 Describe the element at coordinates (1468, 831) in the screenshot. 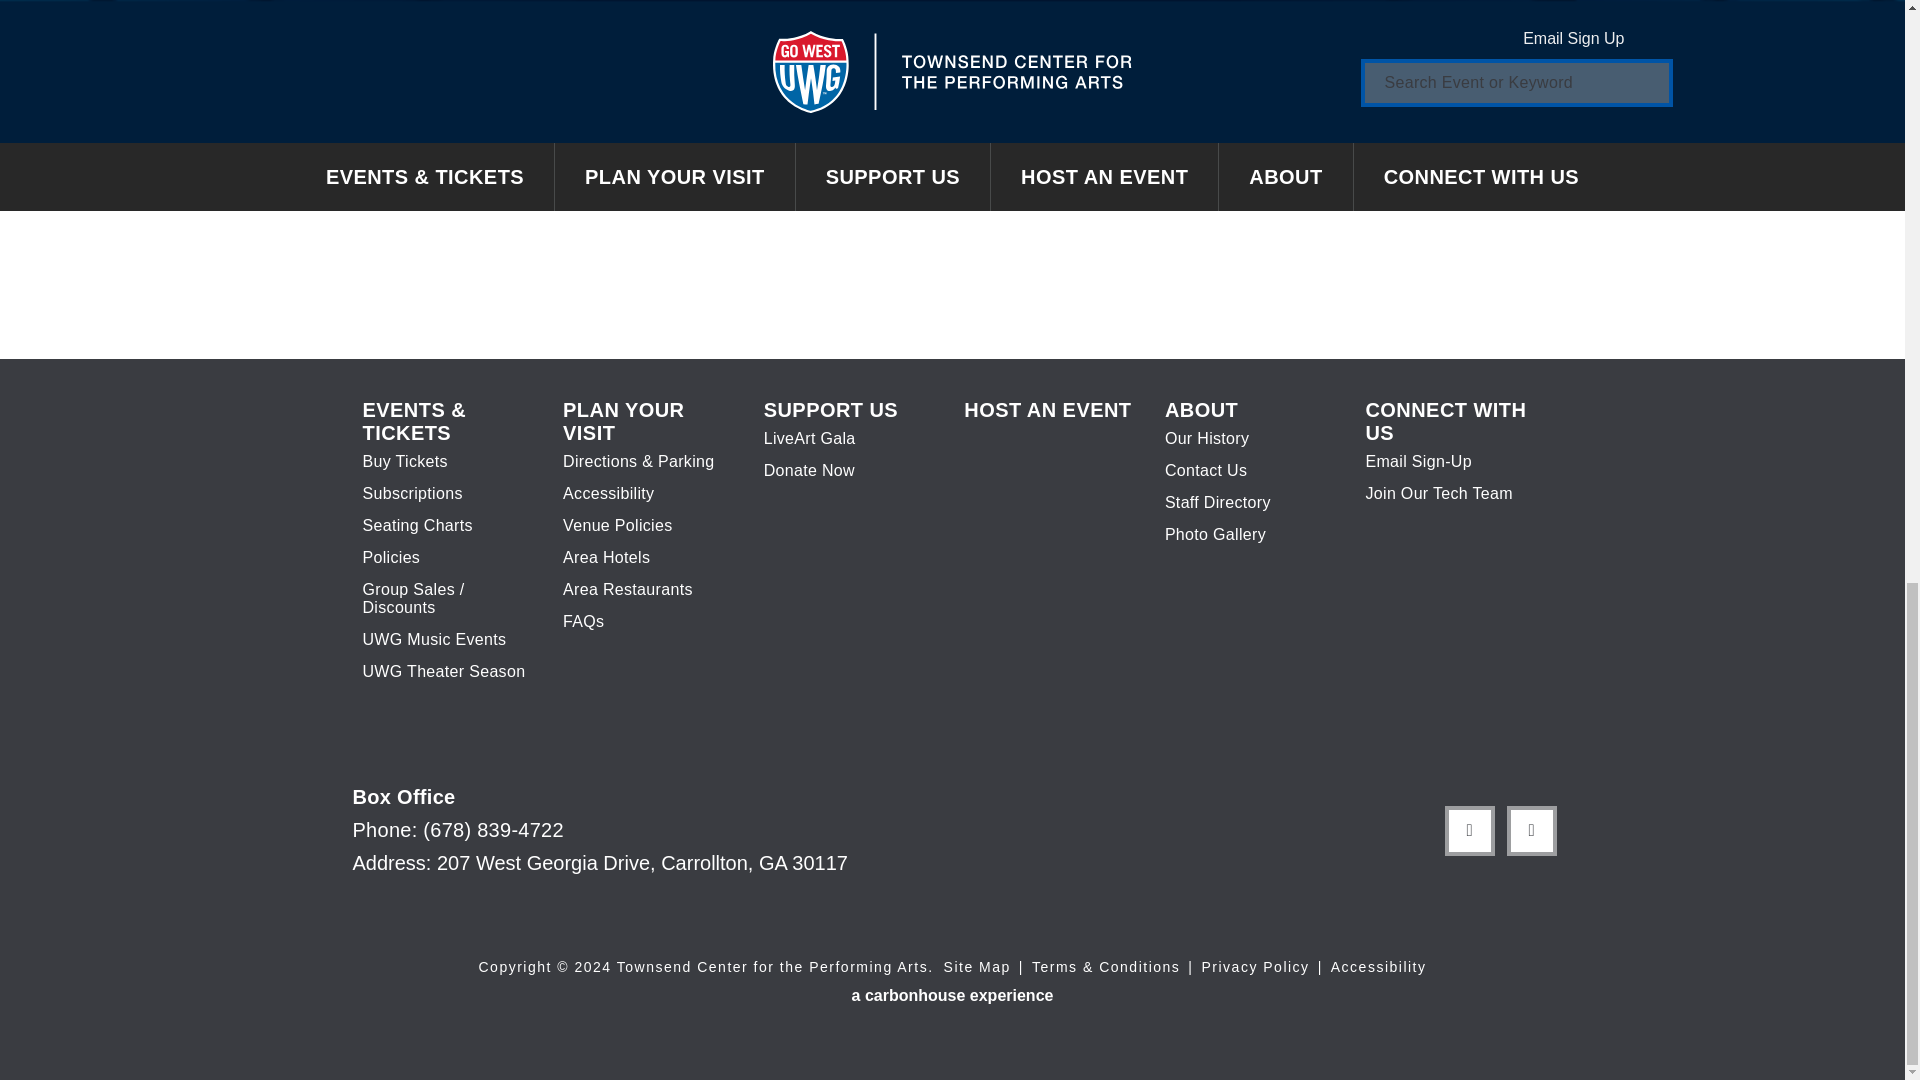

I see `Facebook` at that location.